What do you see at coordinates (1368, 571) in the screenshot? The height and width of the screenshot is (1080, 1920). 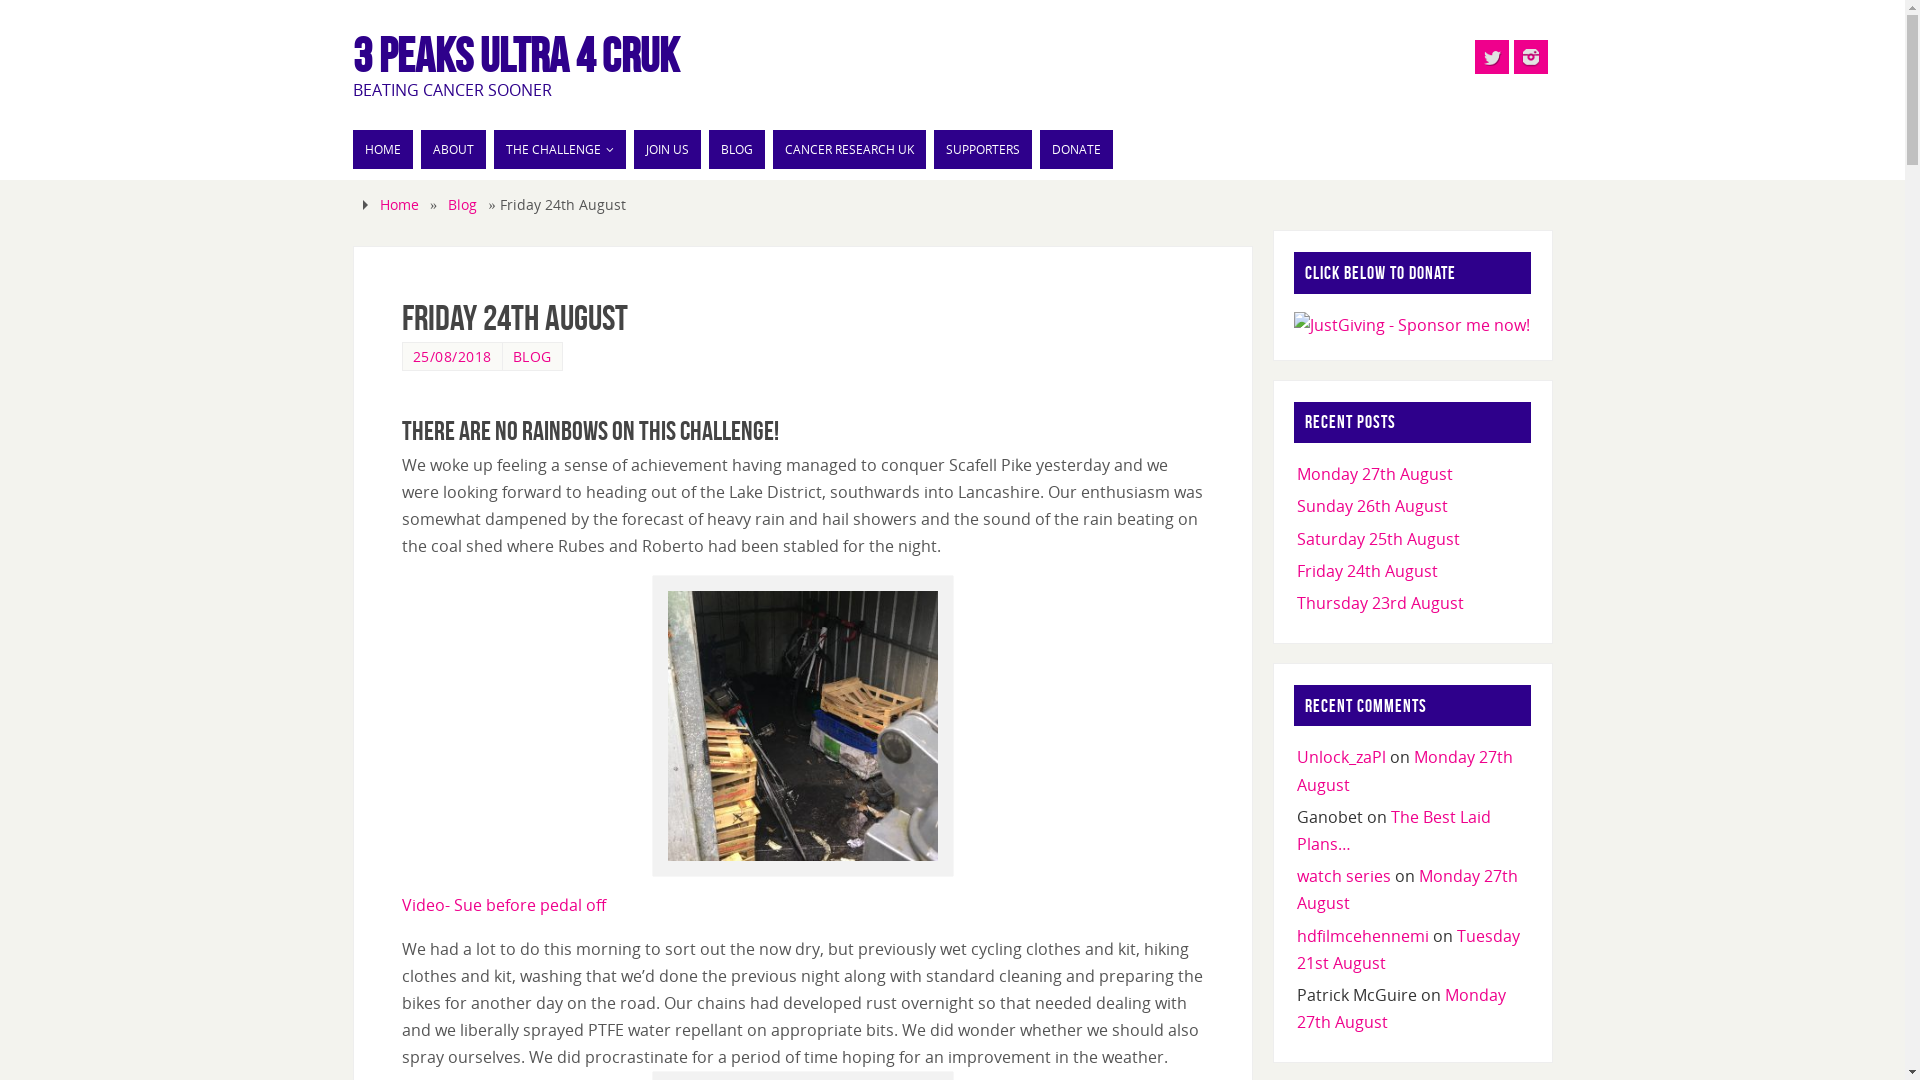 I see `Friday 24th August` at bounding box center [1368, 571].